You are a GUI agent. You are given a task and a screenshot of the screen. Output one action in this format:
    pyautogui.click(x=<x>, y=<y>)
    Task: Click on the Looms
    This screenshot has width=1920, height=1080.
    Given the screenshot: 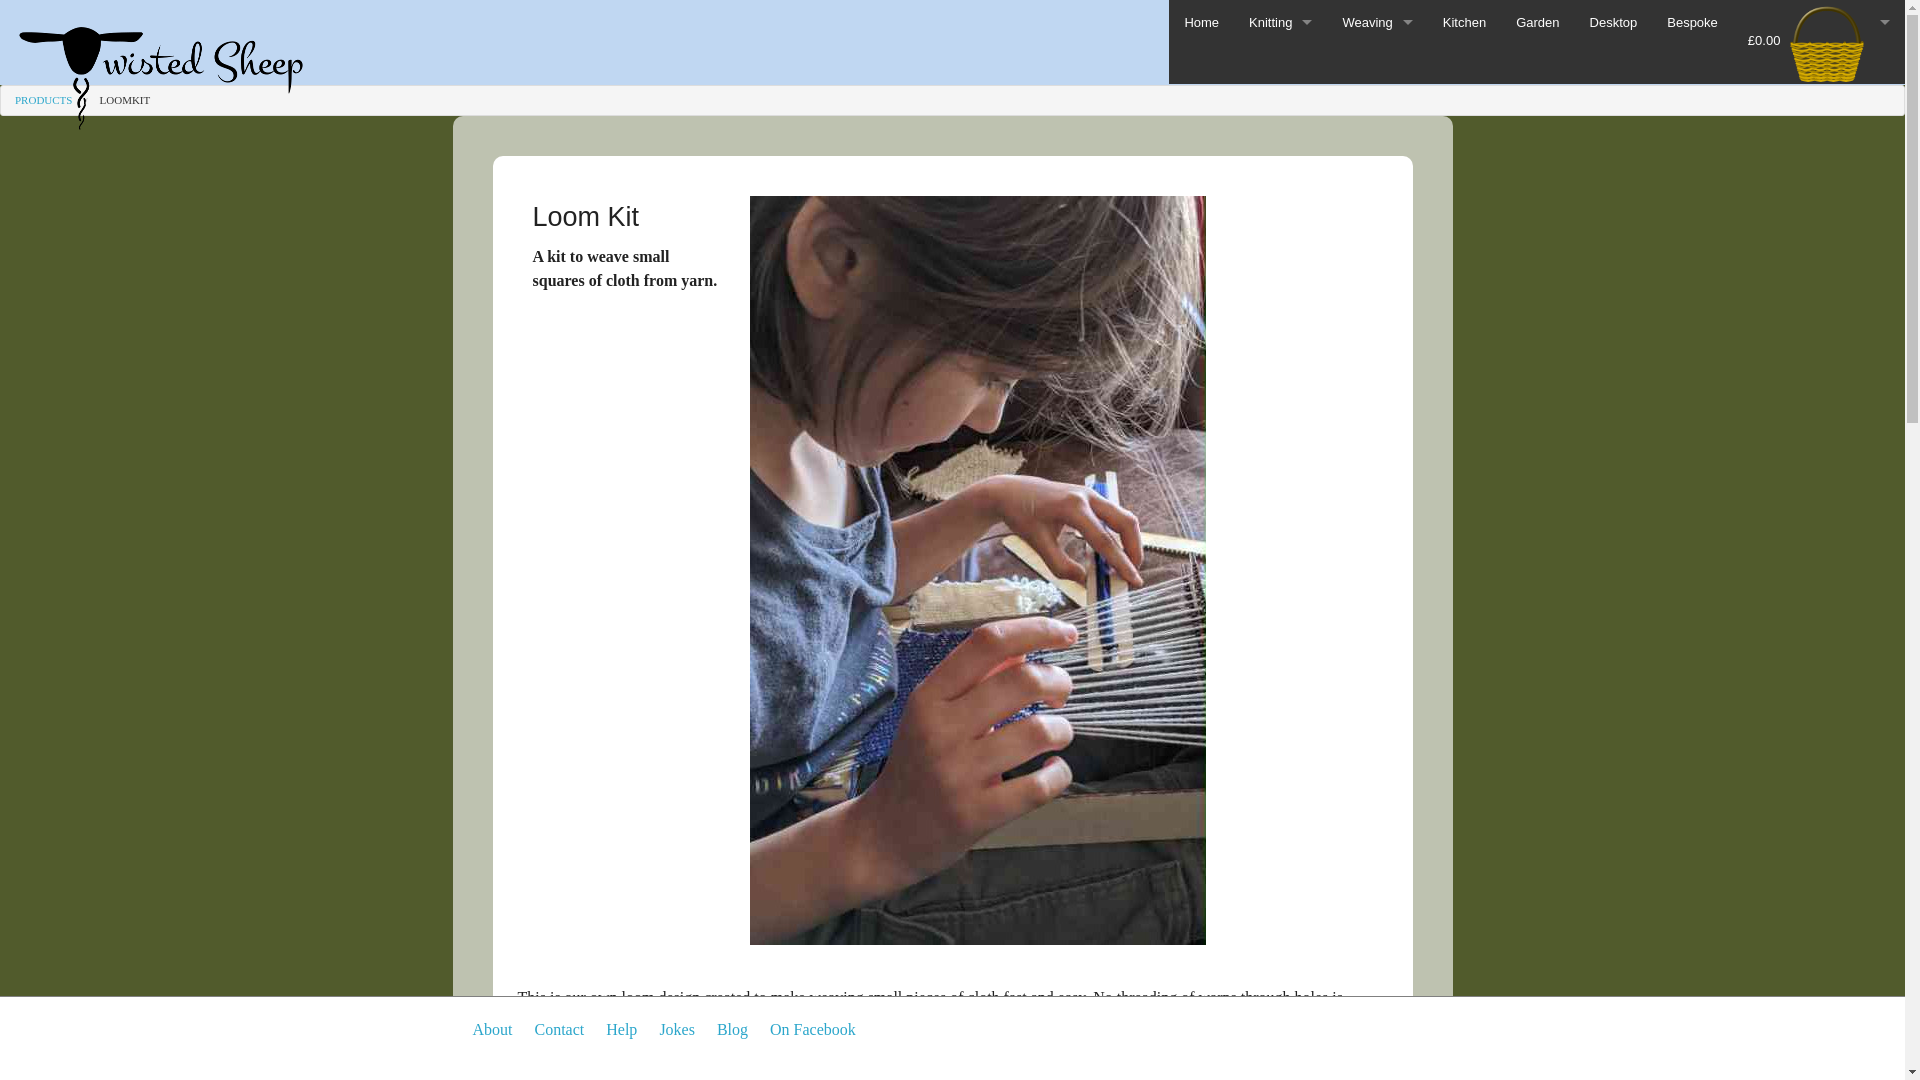 What is the action you would take?
    pyautogui.click(x=1376, y=158)
    